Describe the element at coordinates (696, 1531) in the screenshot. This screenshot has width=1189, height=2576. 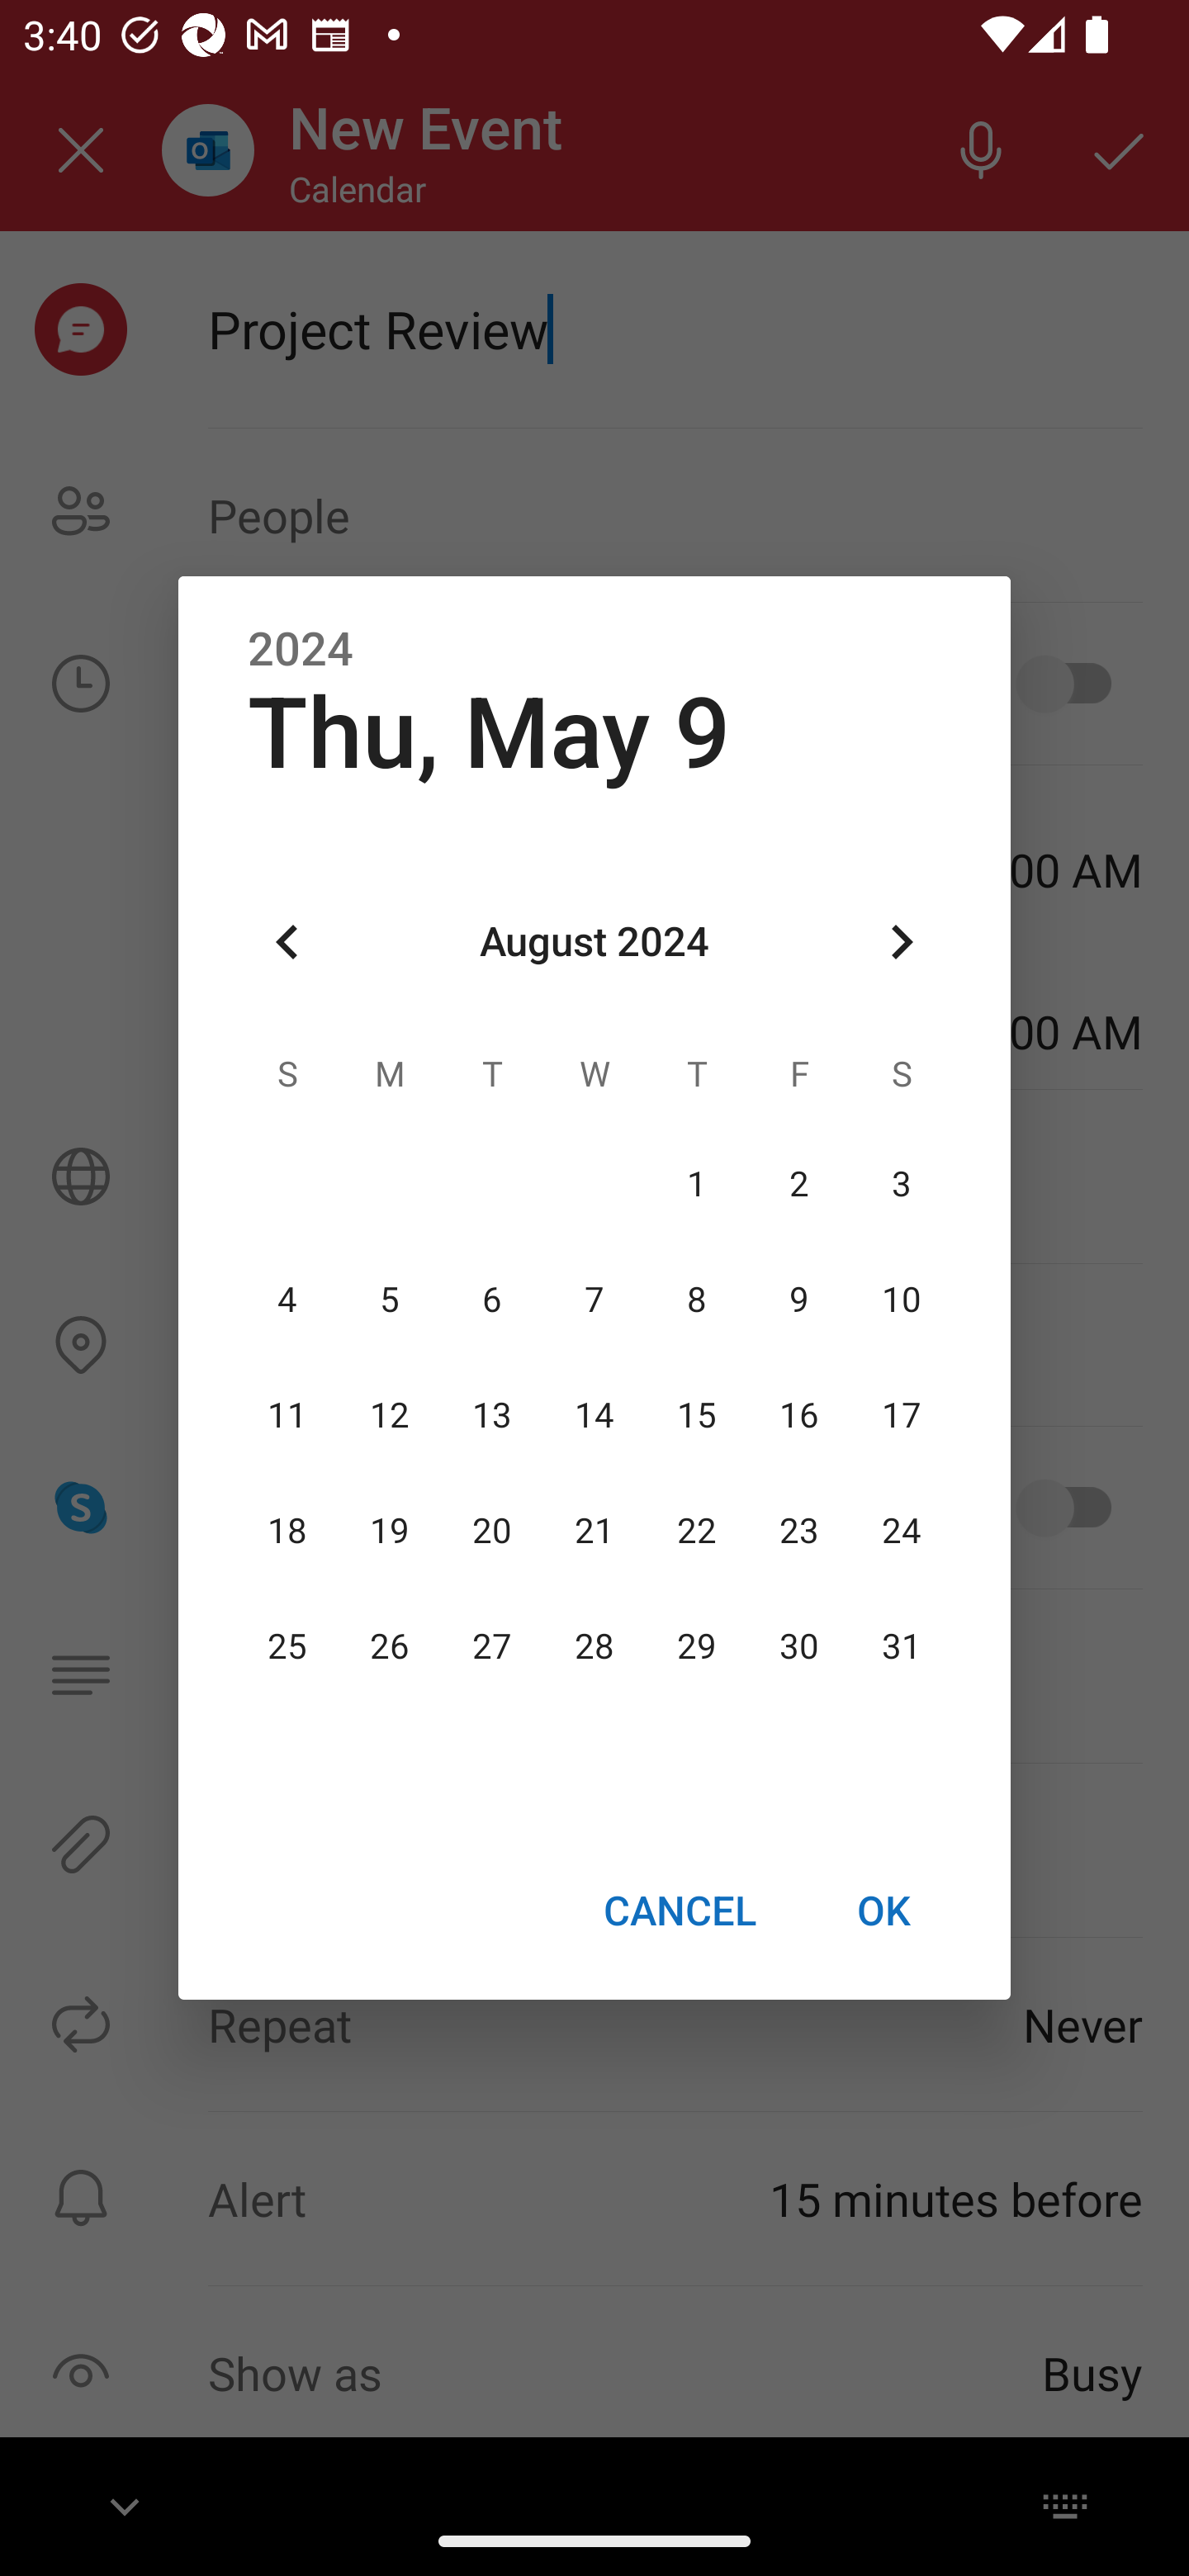
I see `22 22 August 2024` at that location.